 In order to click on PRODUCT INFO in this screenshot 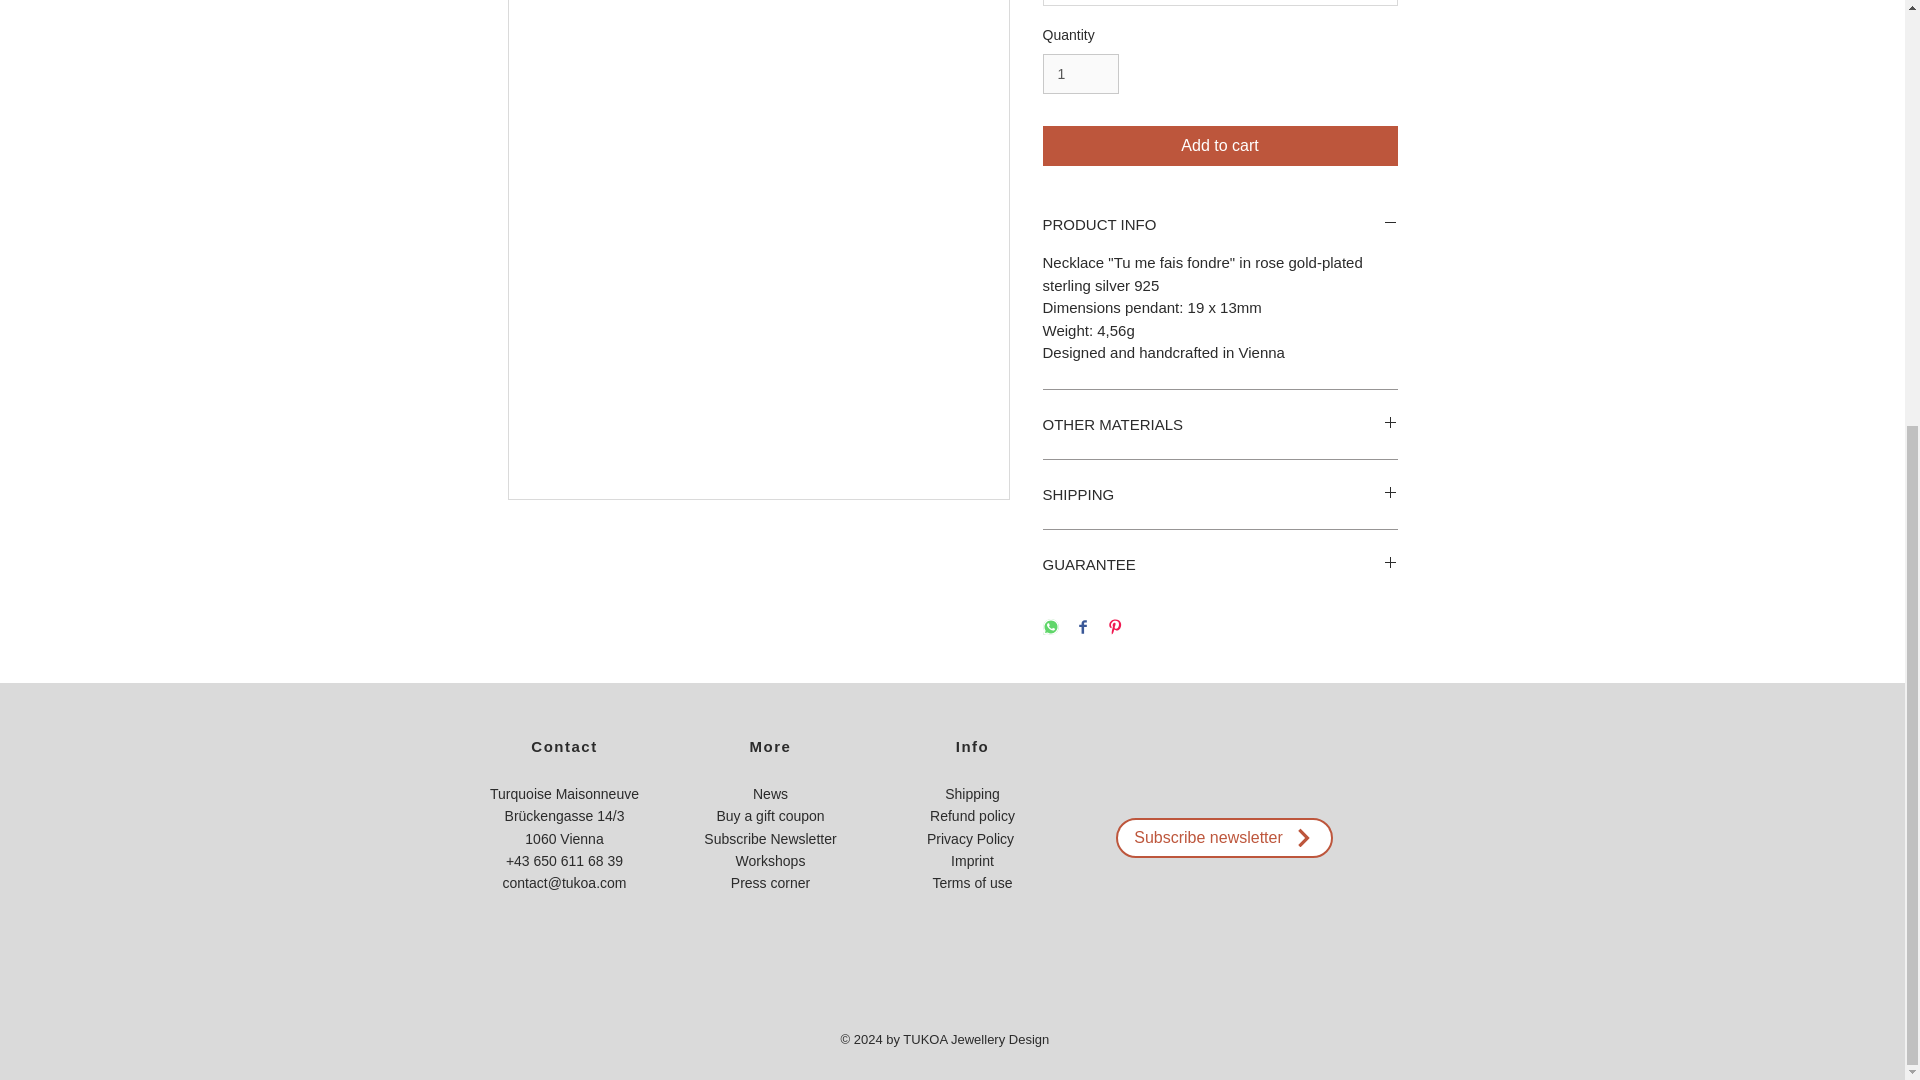, I will do `click(1220, 224)`.